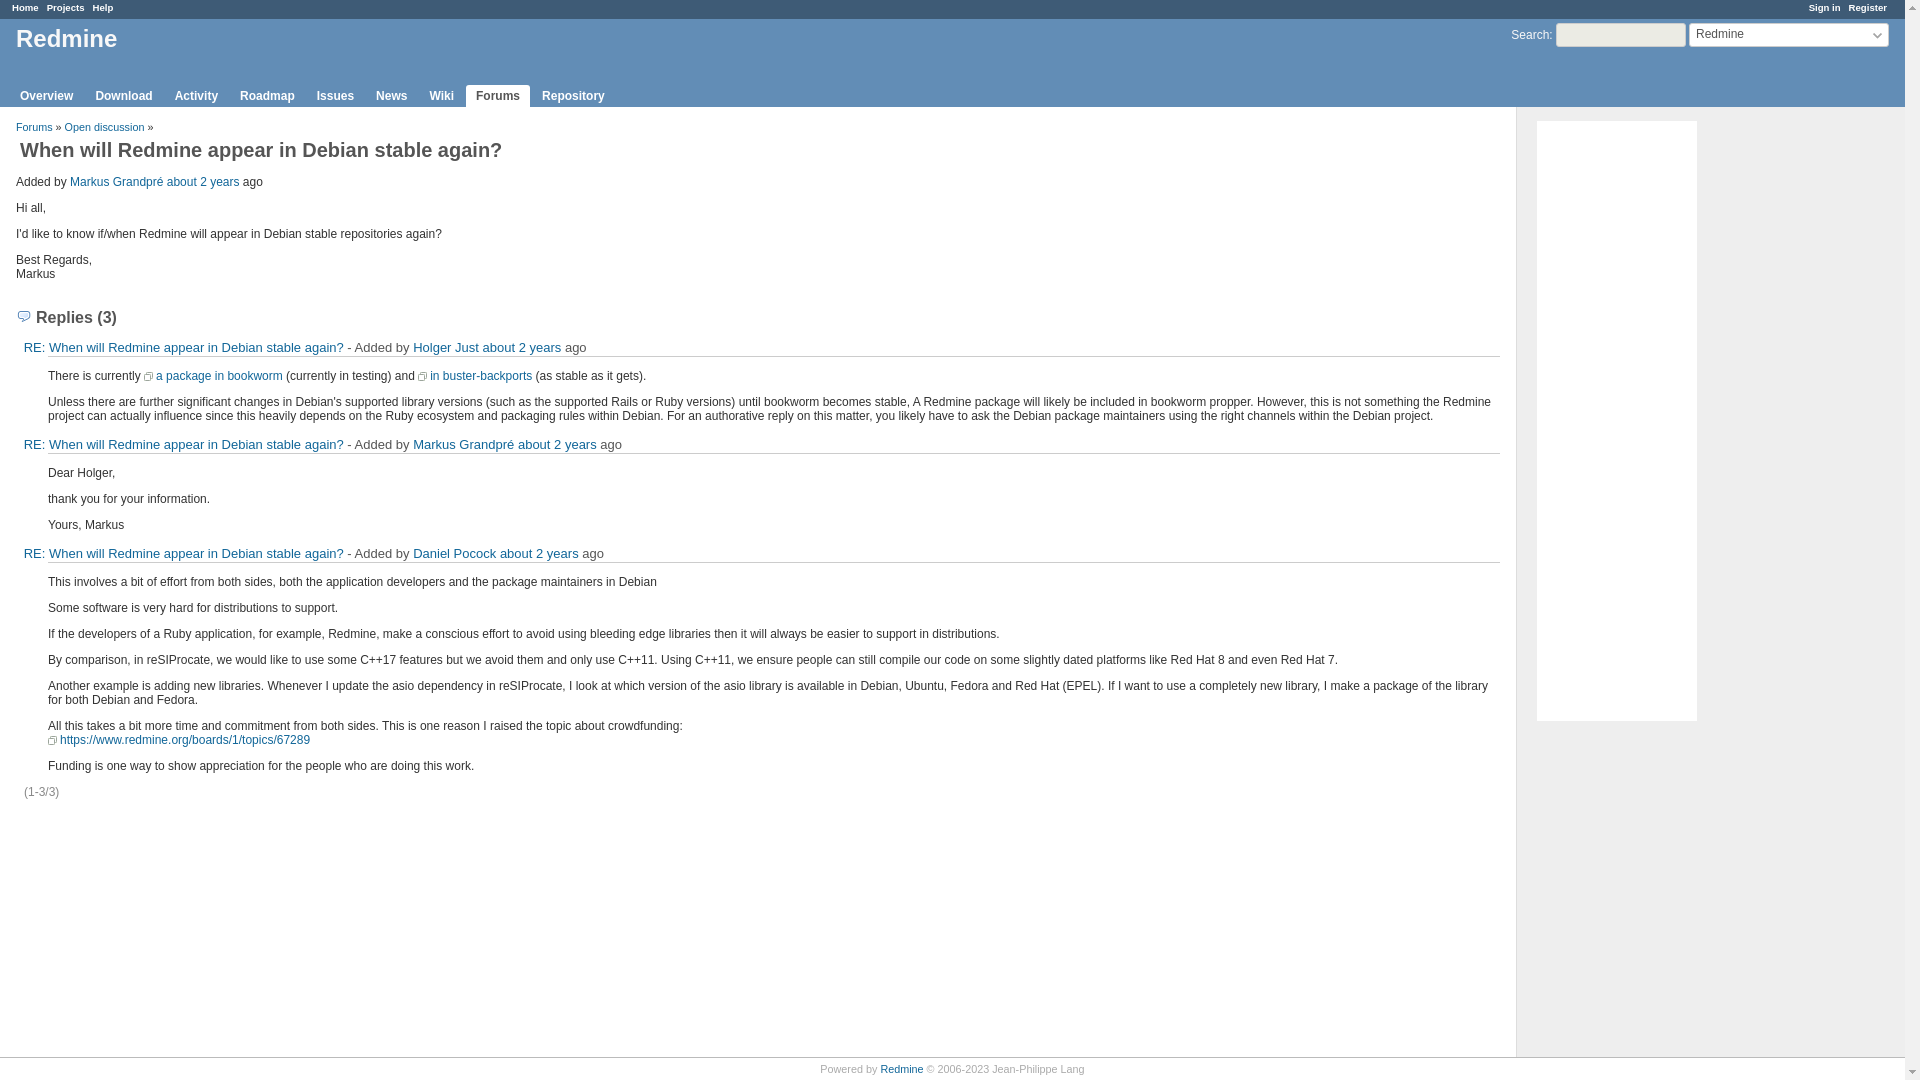 The height and width of the screenshot is (1080, 1920). What do you see at coordinates (336, 96) in the screenshot?
I see `Issues` at bounding box center [336, 96].